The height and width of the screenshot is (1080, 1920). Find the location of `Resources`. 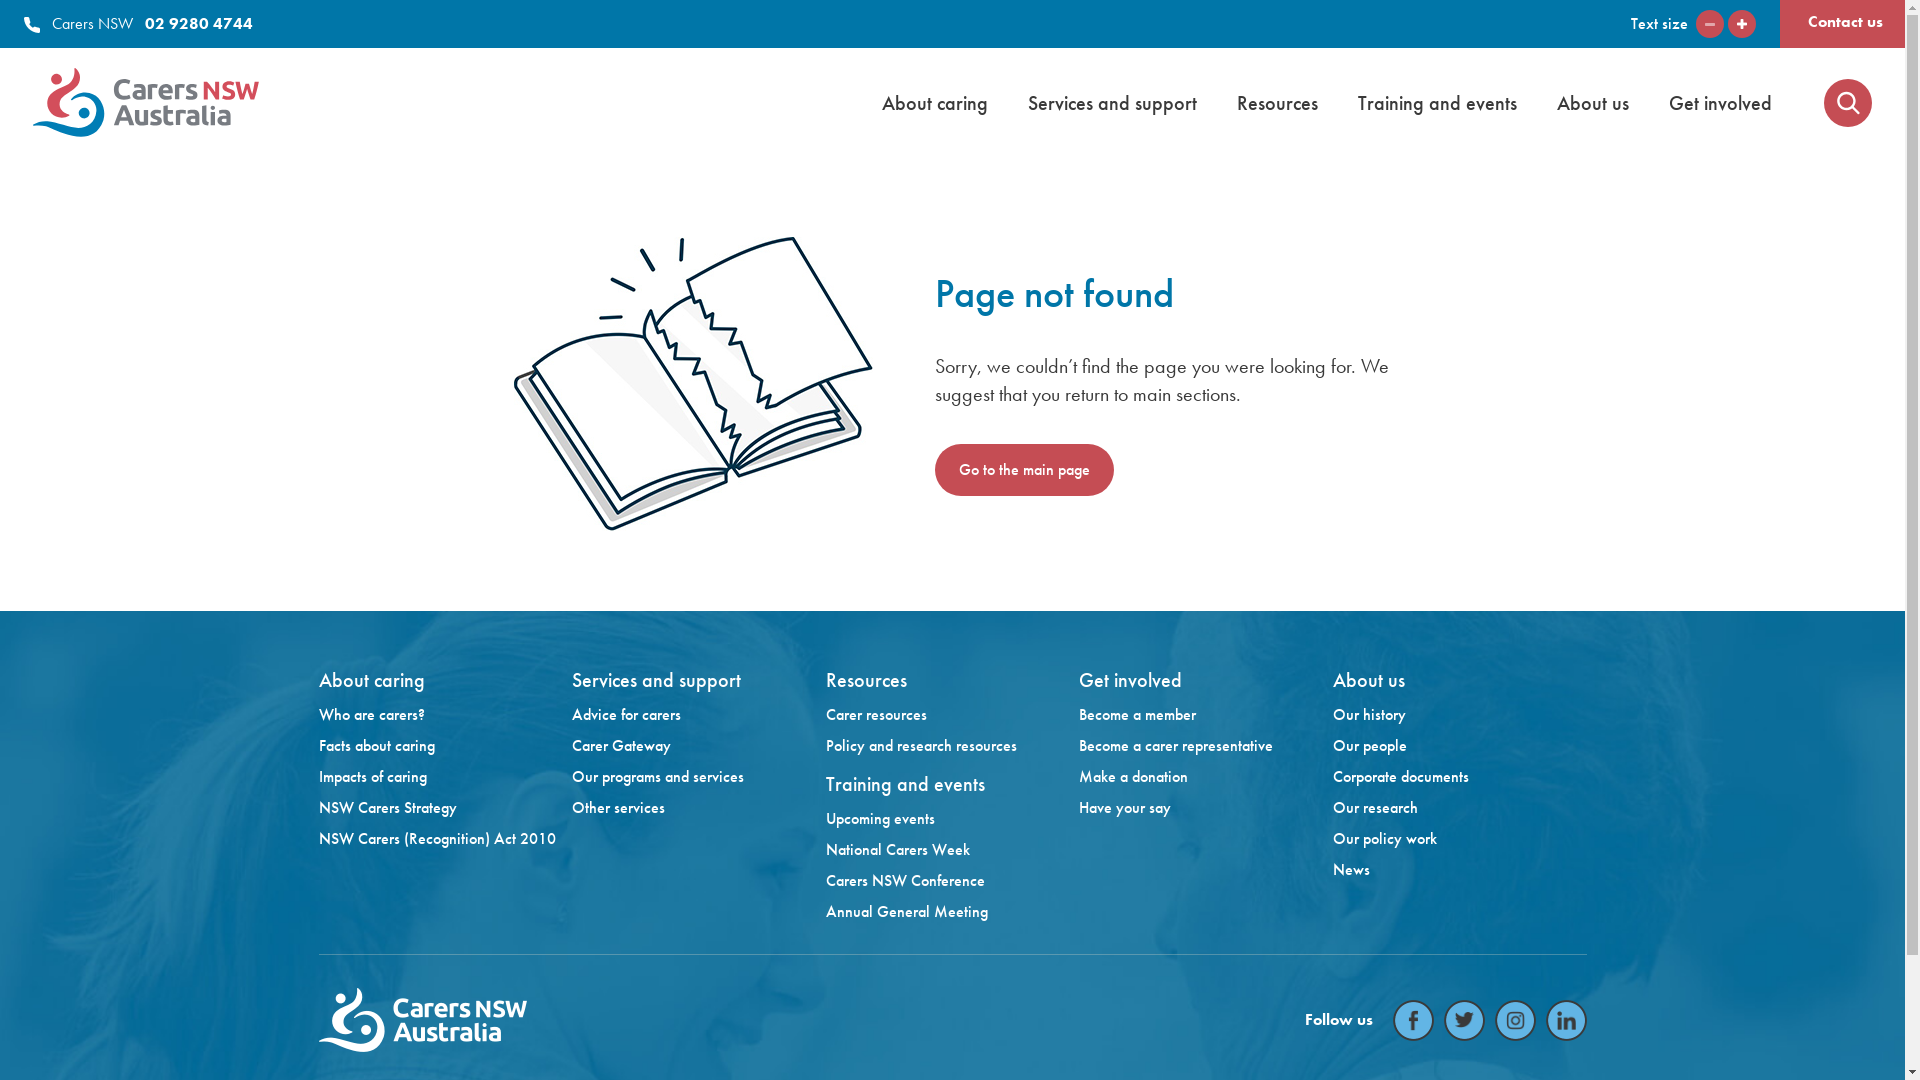

Resources is located at coordinates (1278, 102).